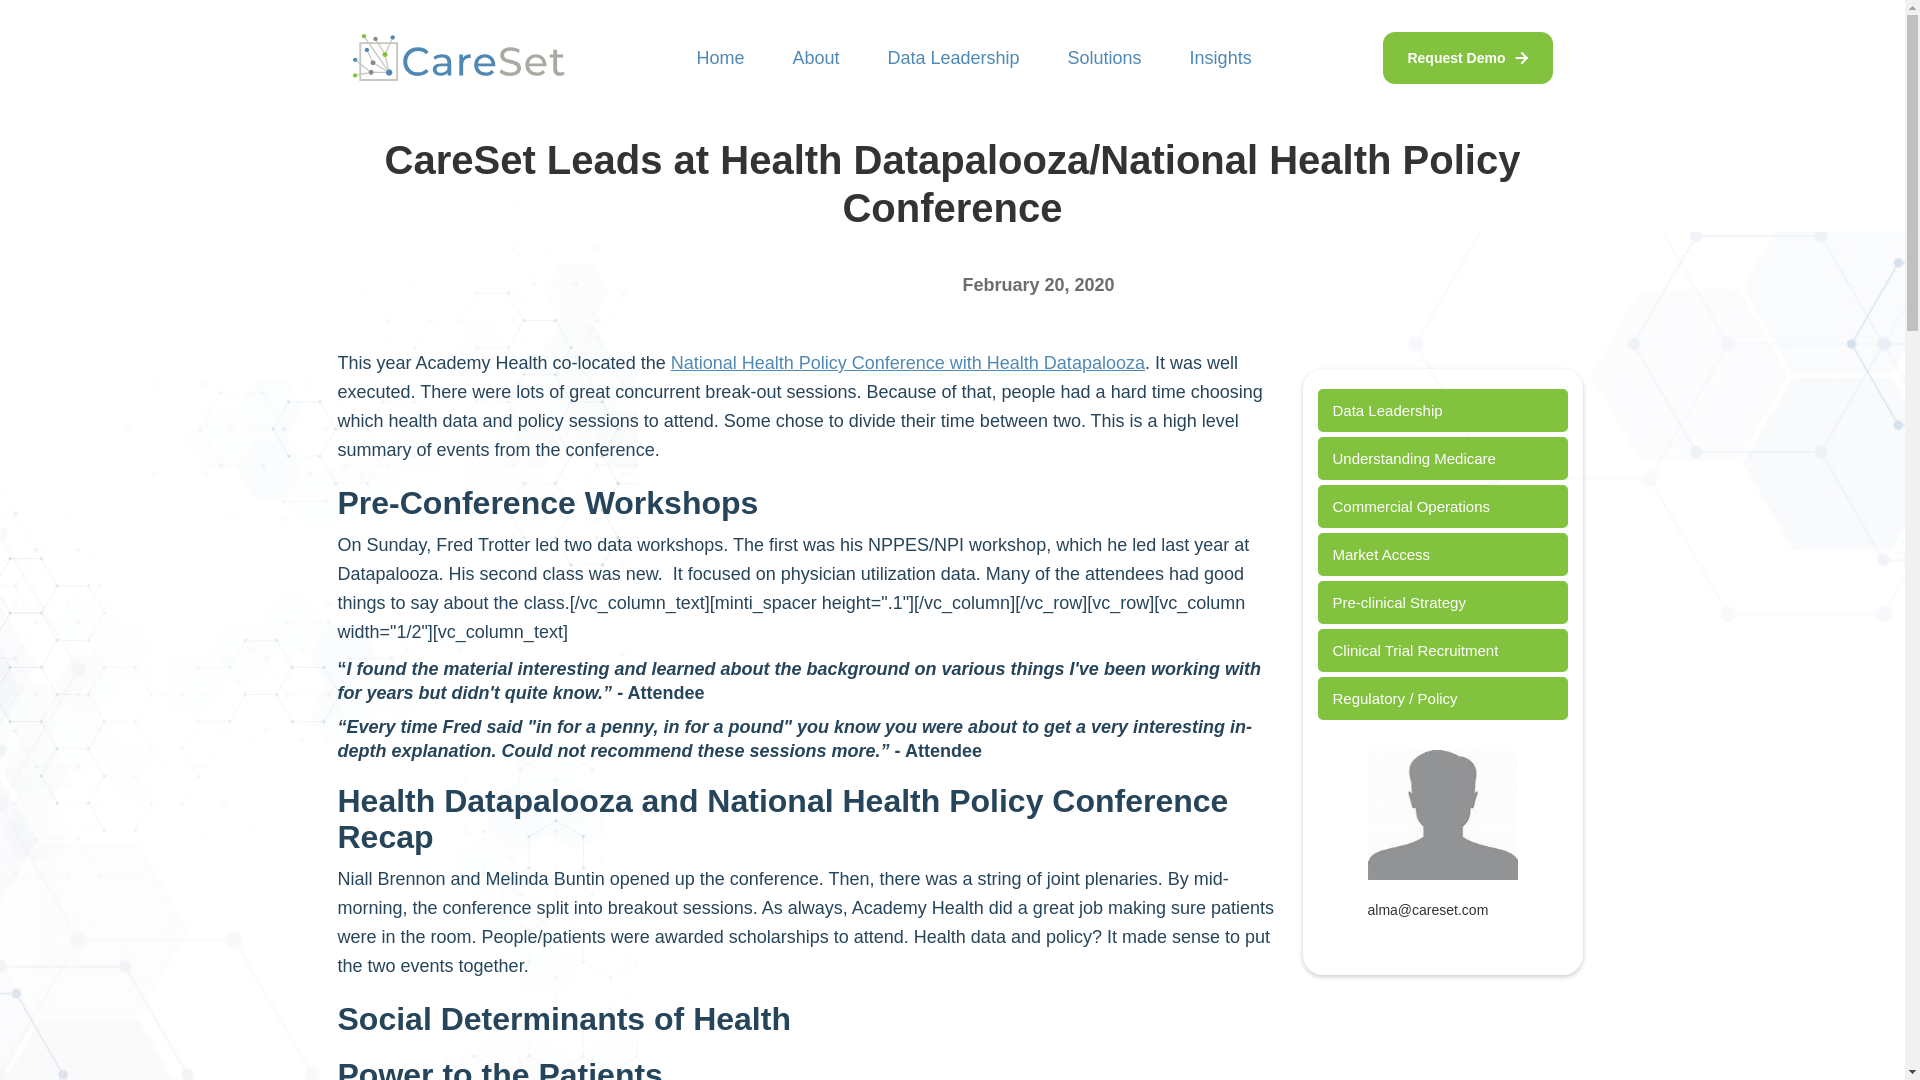 The image size is (1920, 1080). I want to click on Data Leadership, so click(1442, 410).